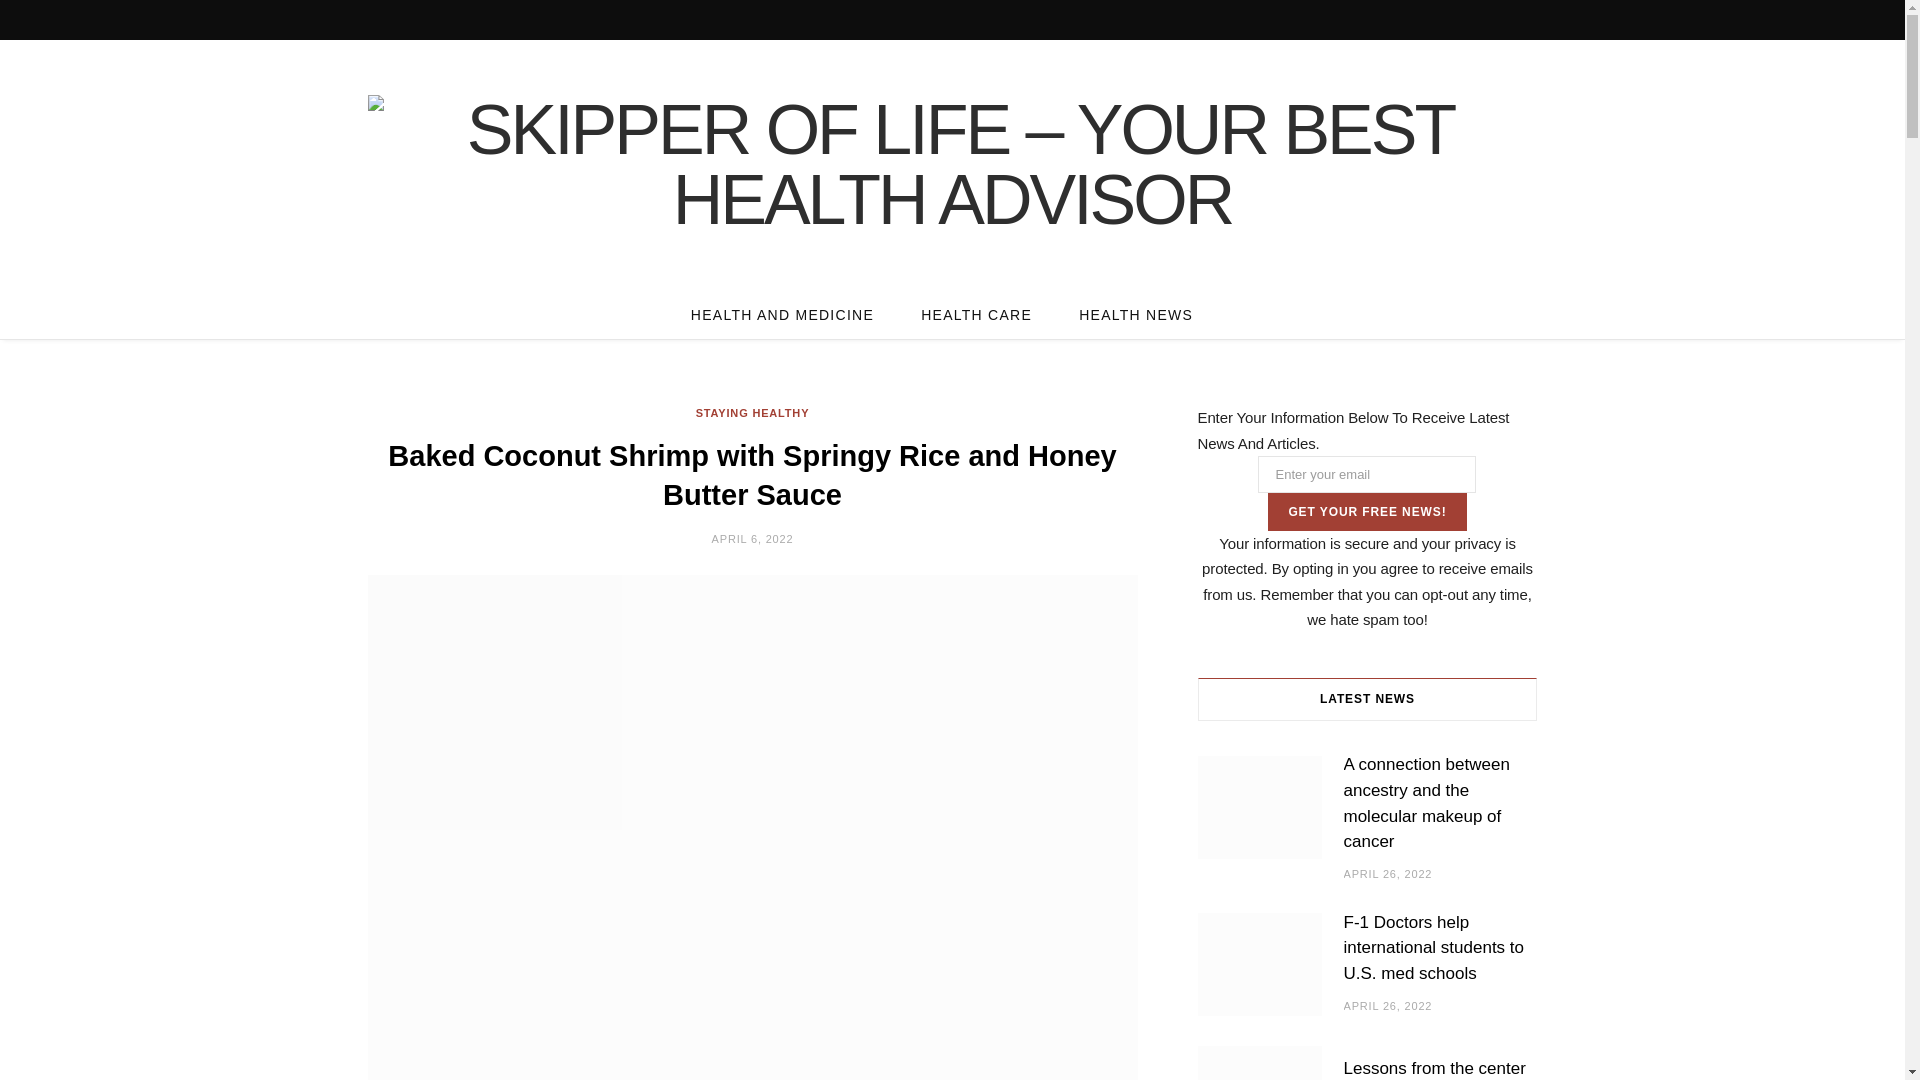 The width and height of the screenshot is (1920, 1080). What do you see at coordinates (1135, 315) in the screenshot?
I see `HEALTH NEWS` at bounding box center [1135, 315].